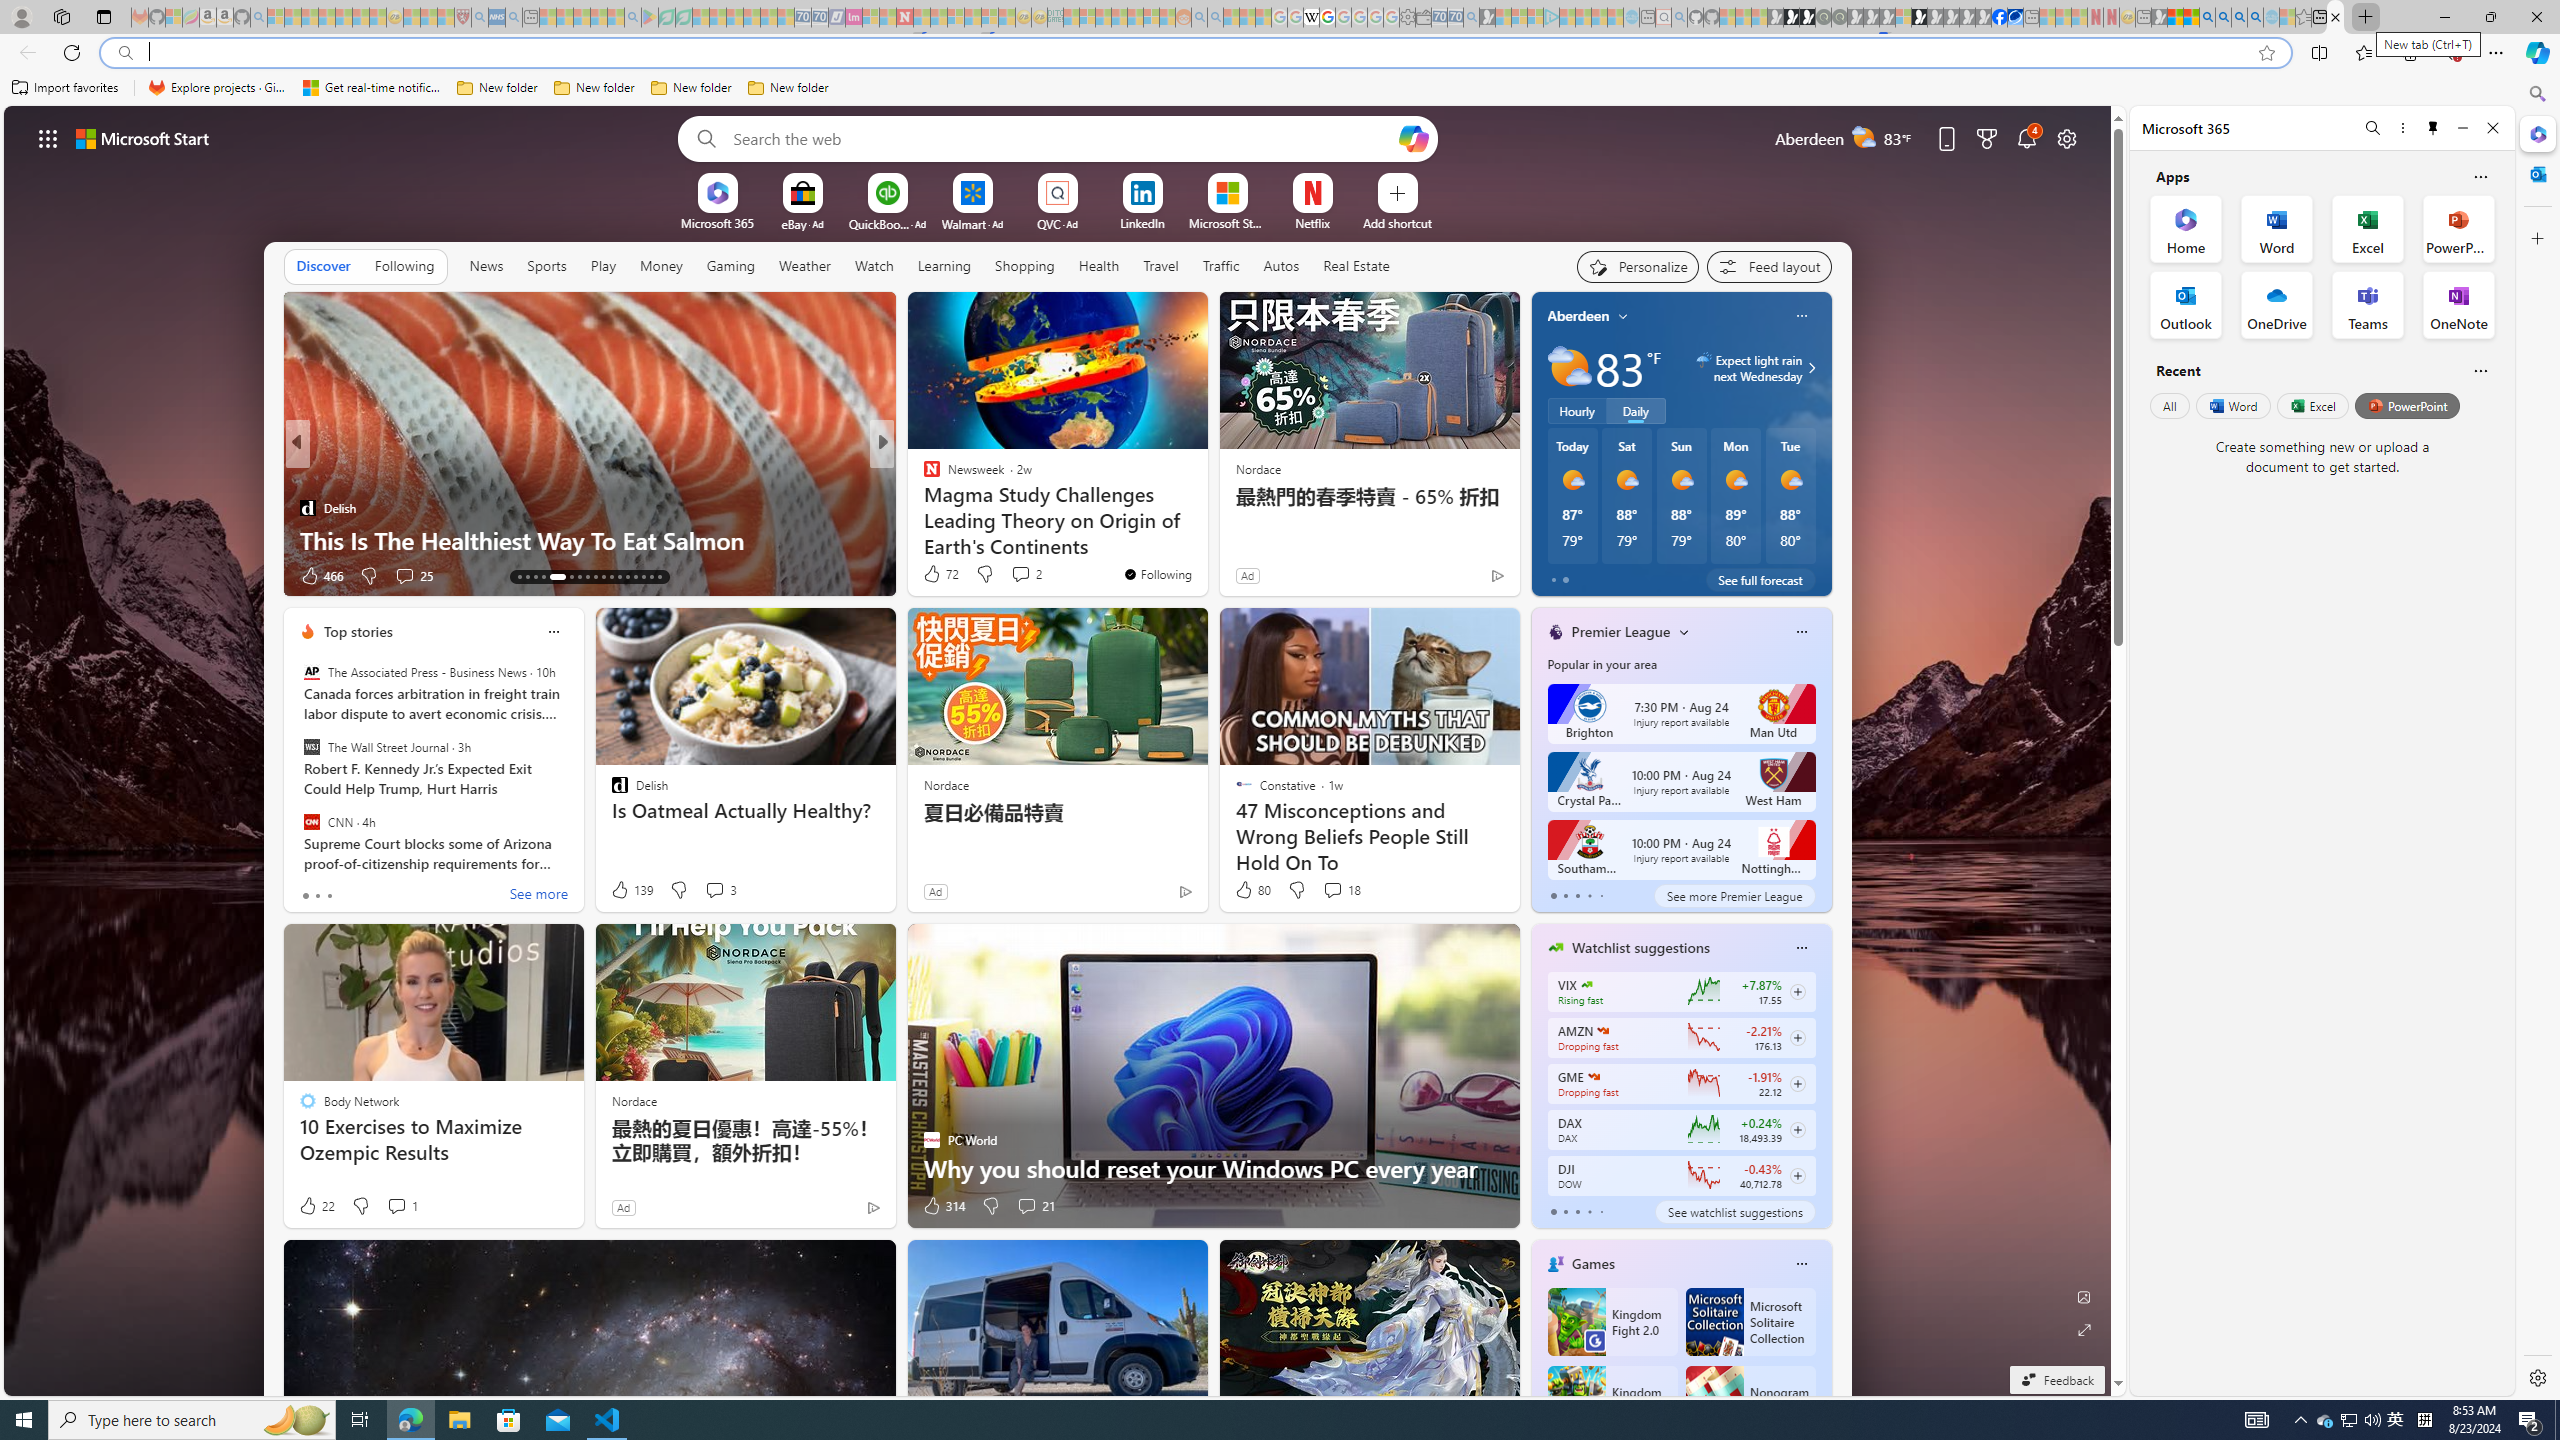 The height and width of the screenshot is (1440, 2560). Describe the element at coordinates (2186, 228) in the screenshot. I see `Home Office App` at that location.